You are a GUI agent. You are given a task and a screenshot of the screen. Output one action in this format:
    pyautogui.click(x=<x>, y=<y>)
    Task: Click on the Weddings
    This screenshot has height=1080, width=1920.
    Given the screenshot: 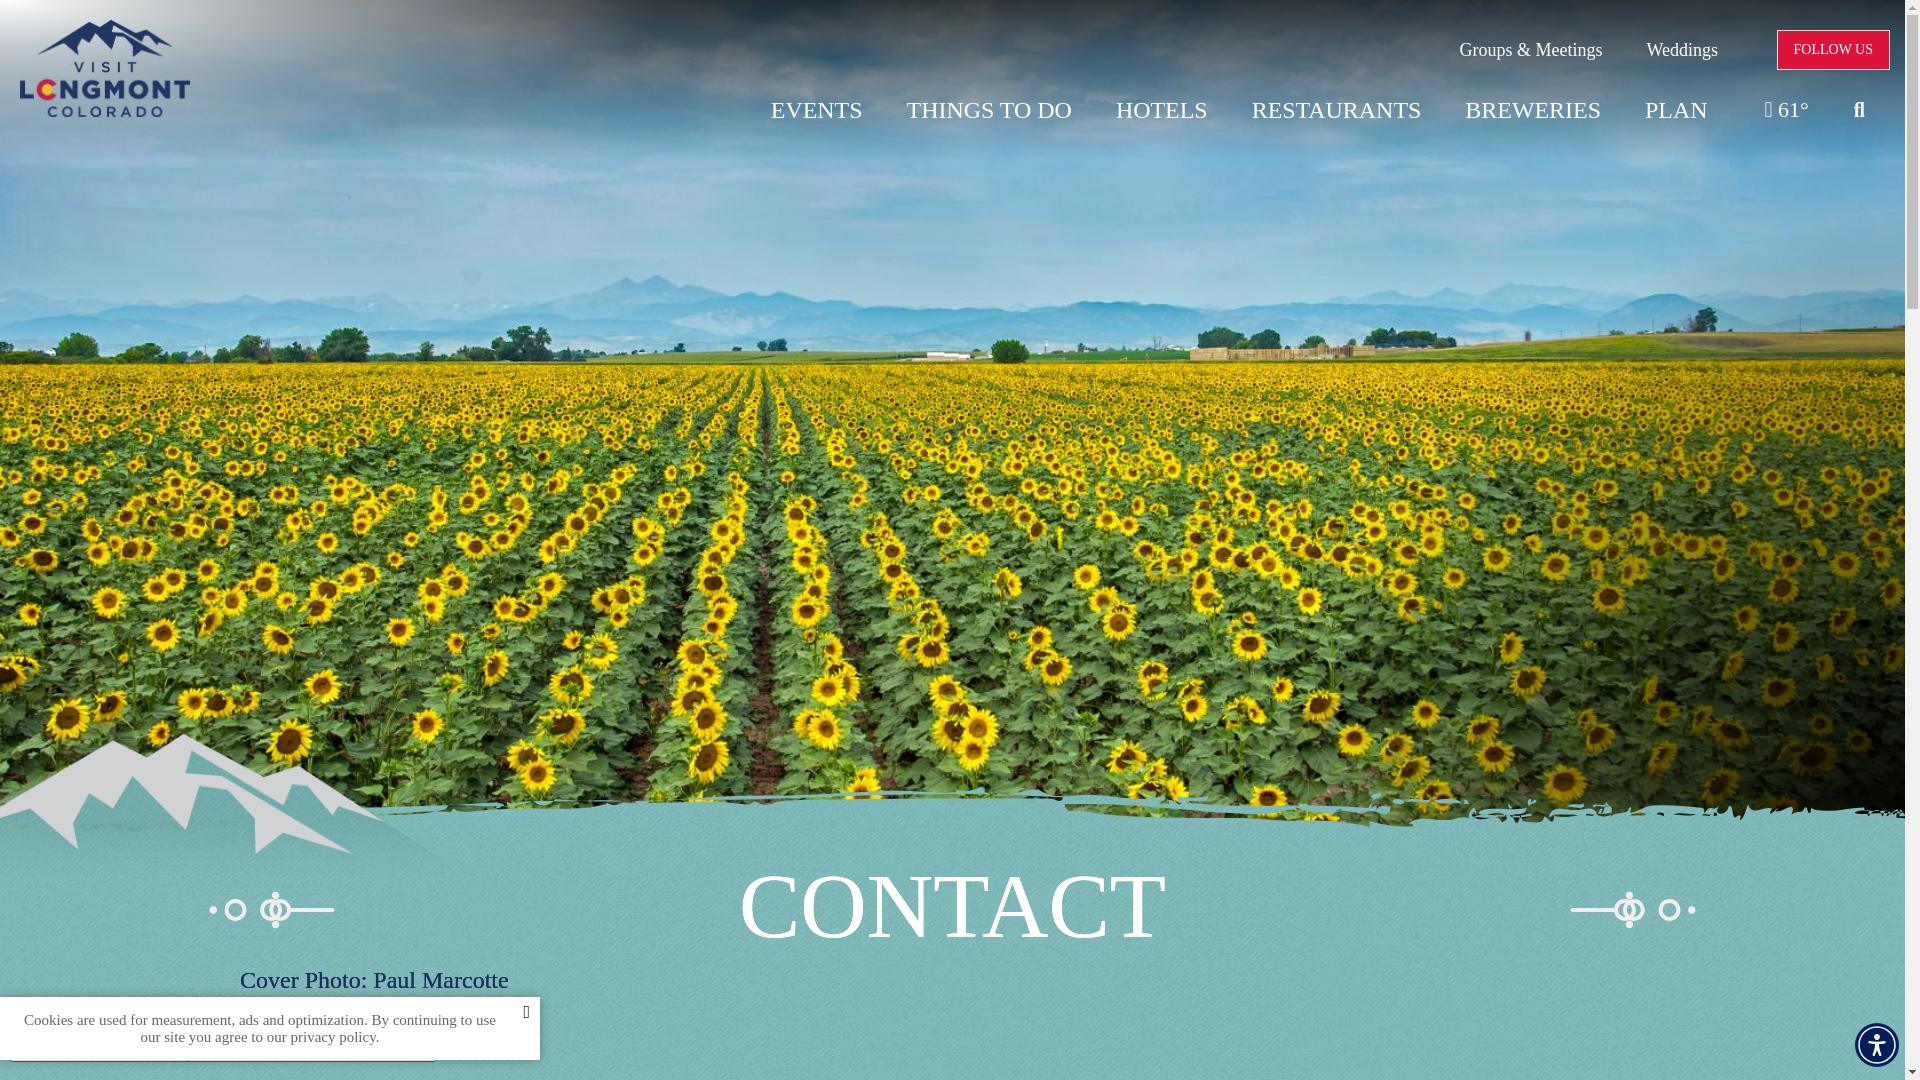 What is the action you would take?
    pyautogui.click(x=1682, y=50)
    